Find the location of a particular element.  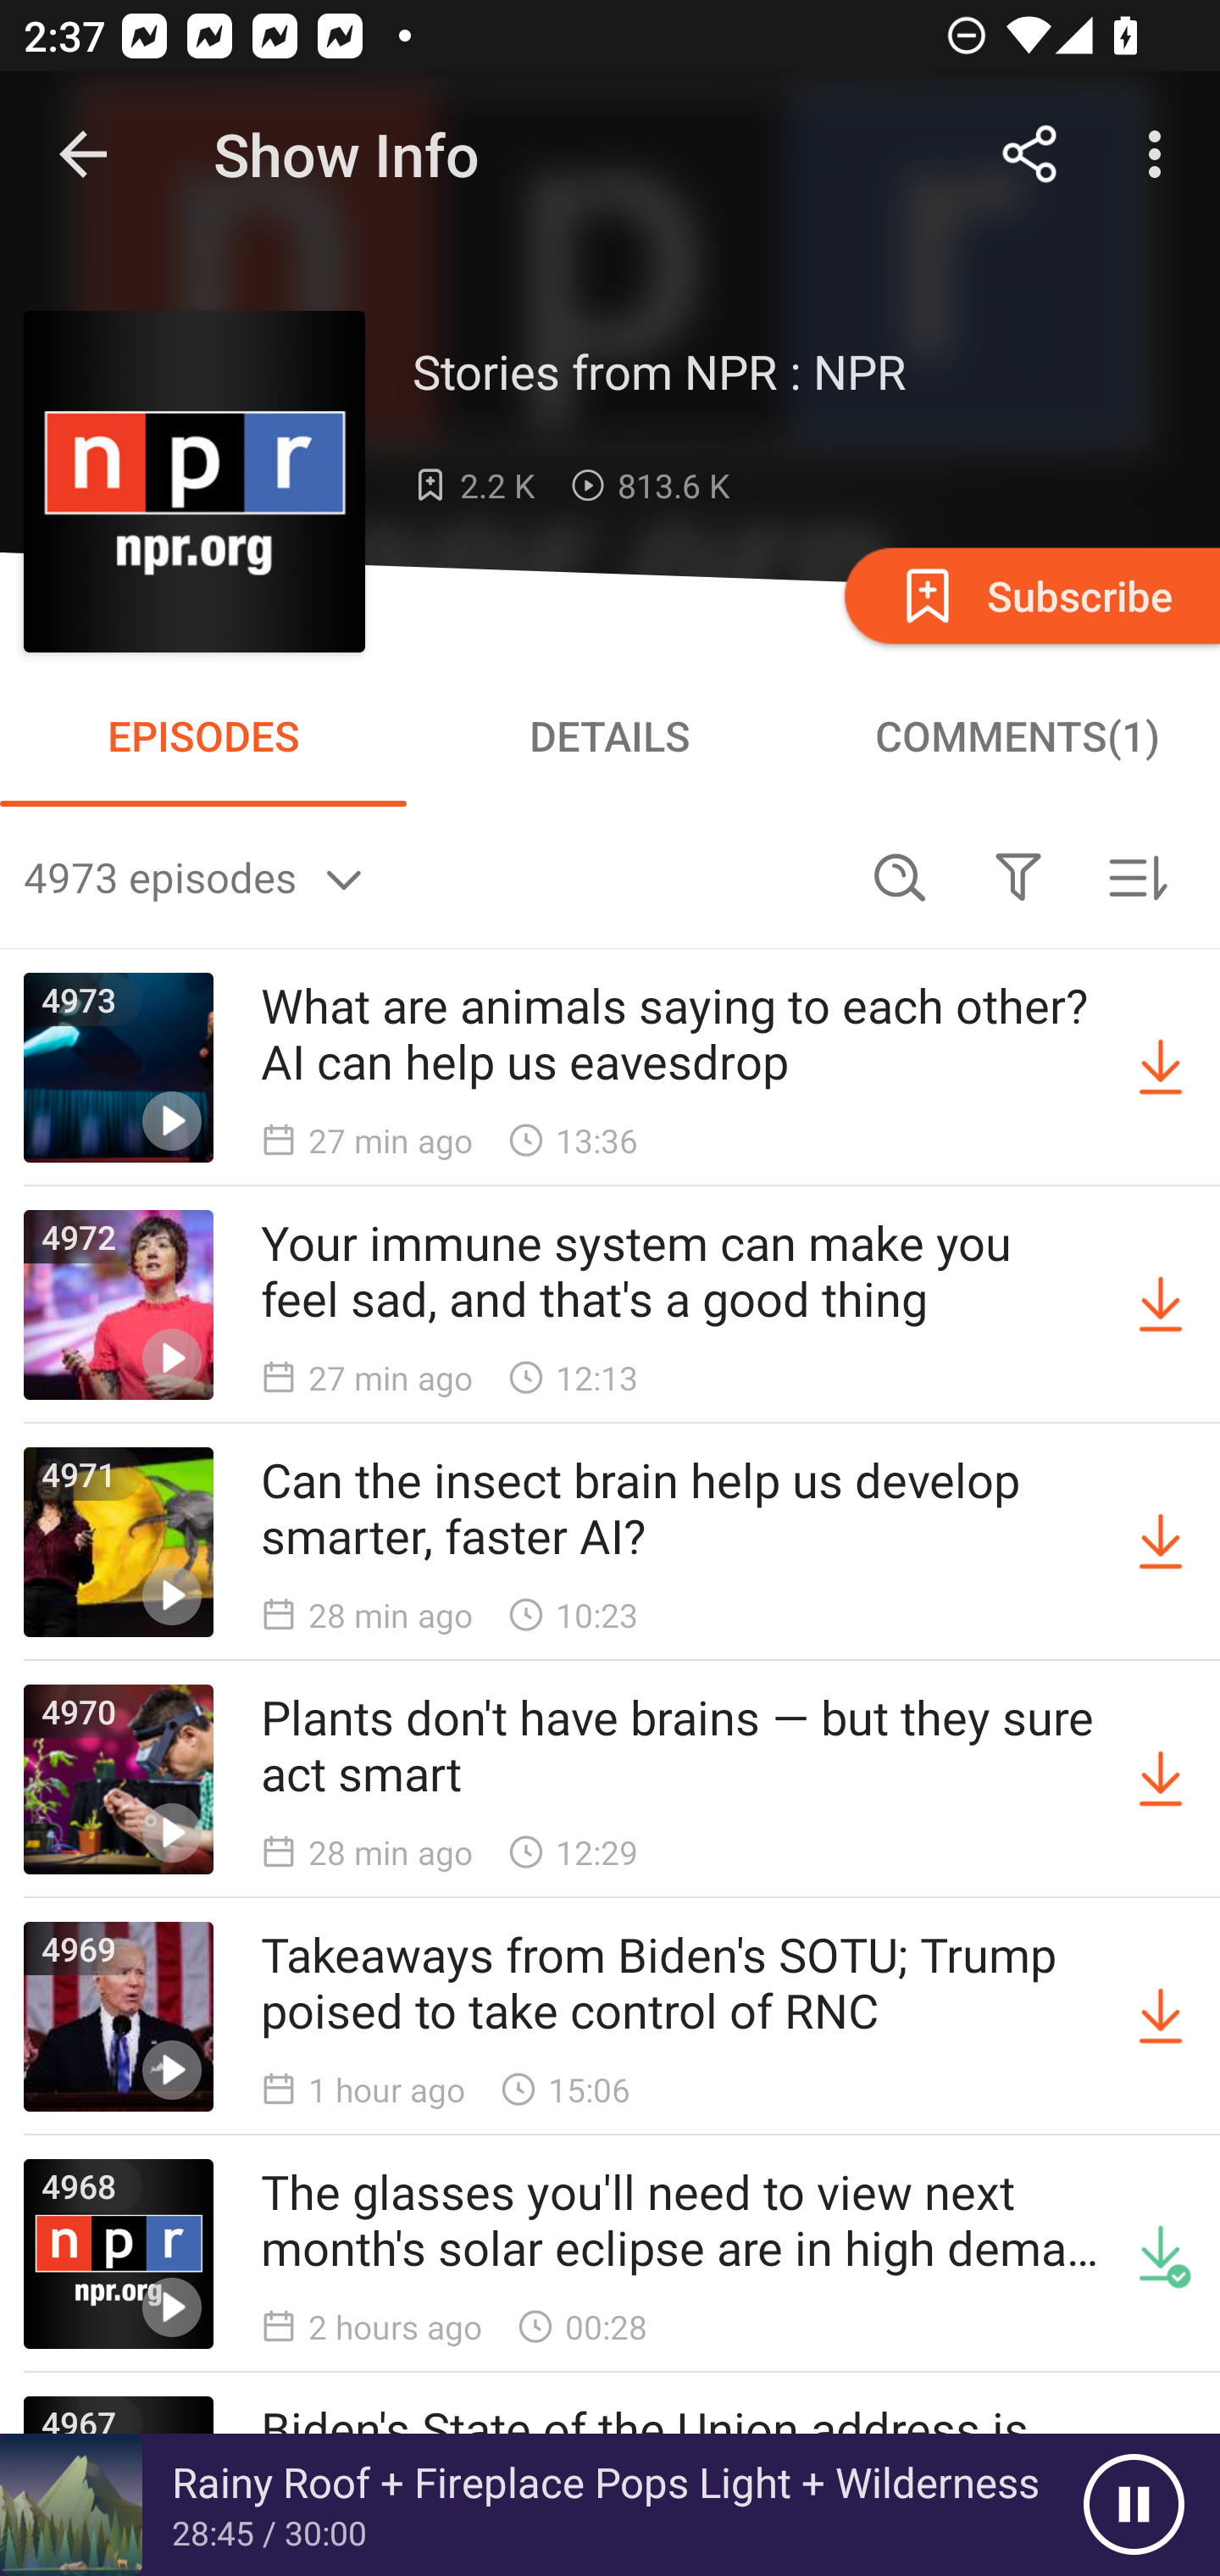

DETAILS is located at coordinates (610, 736).